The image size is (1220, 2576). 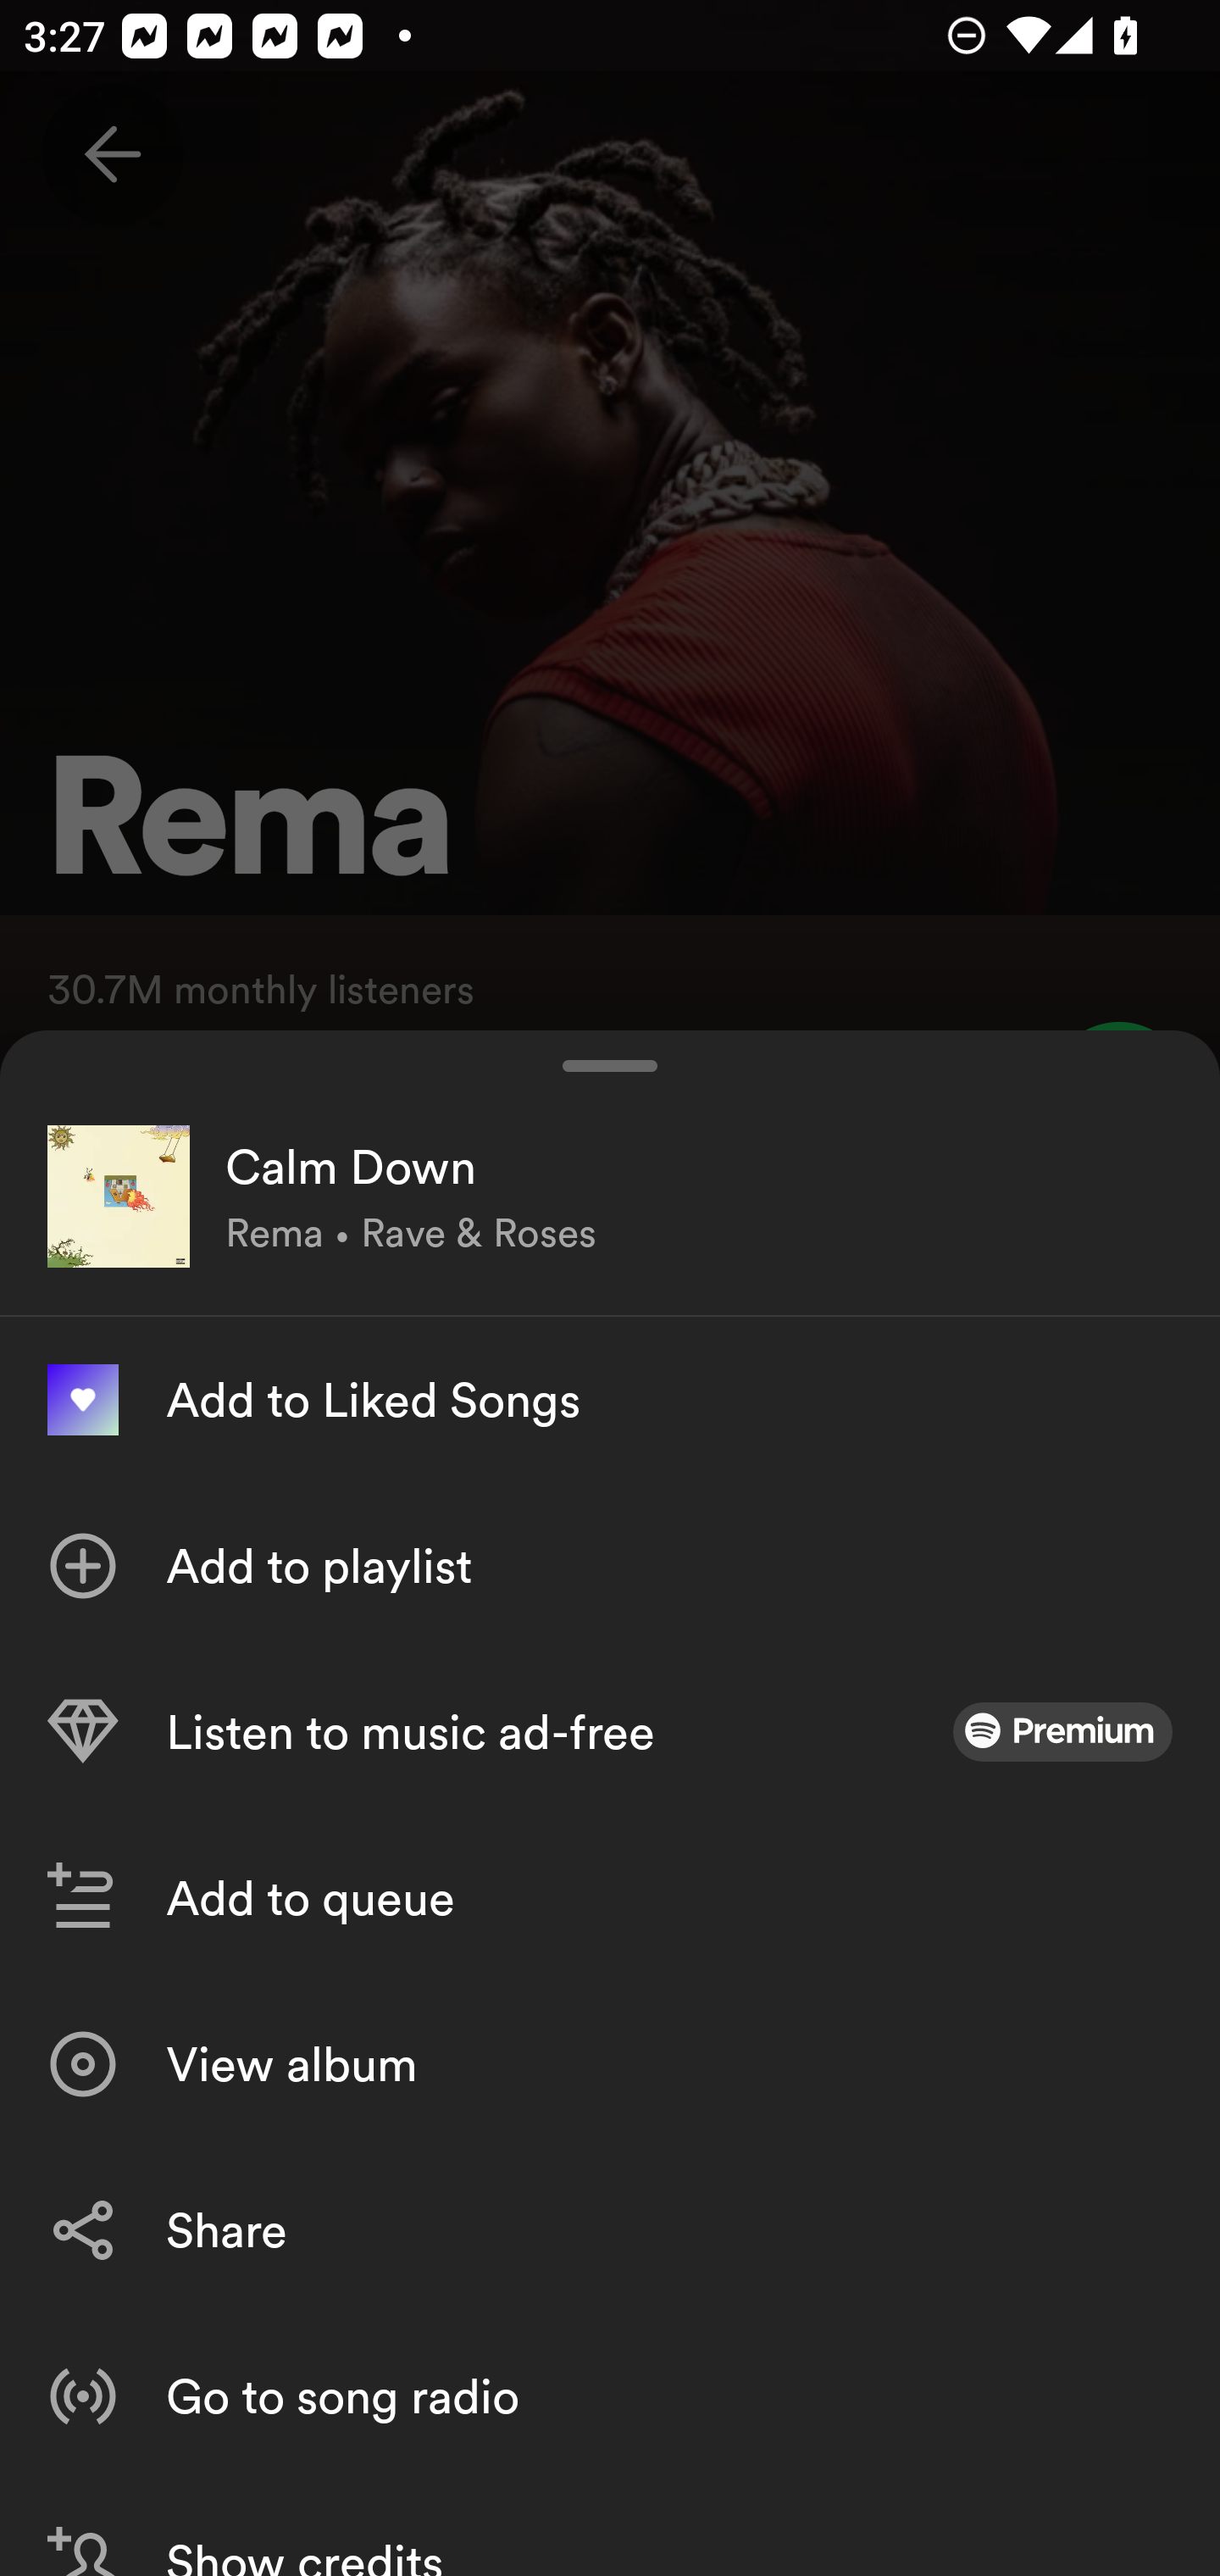 What do you see at coordinates (610, 1898) in the screenshot?
I see `Add to queue` at bounding box center [610, 1898].